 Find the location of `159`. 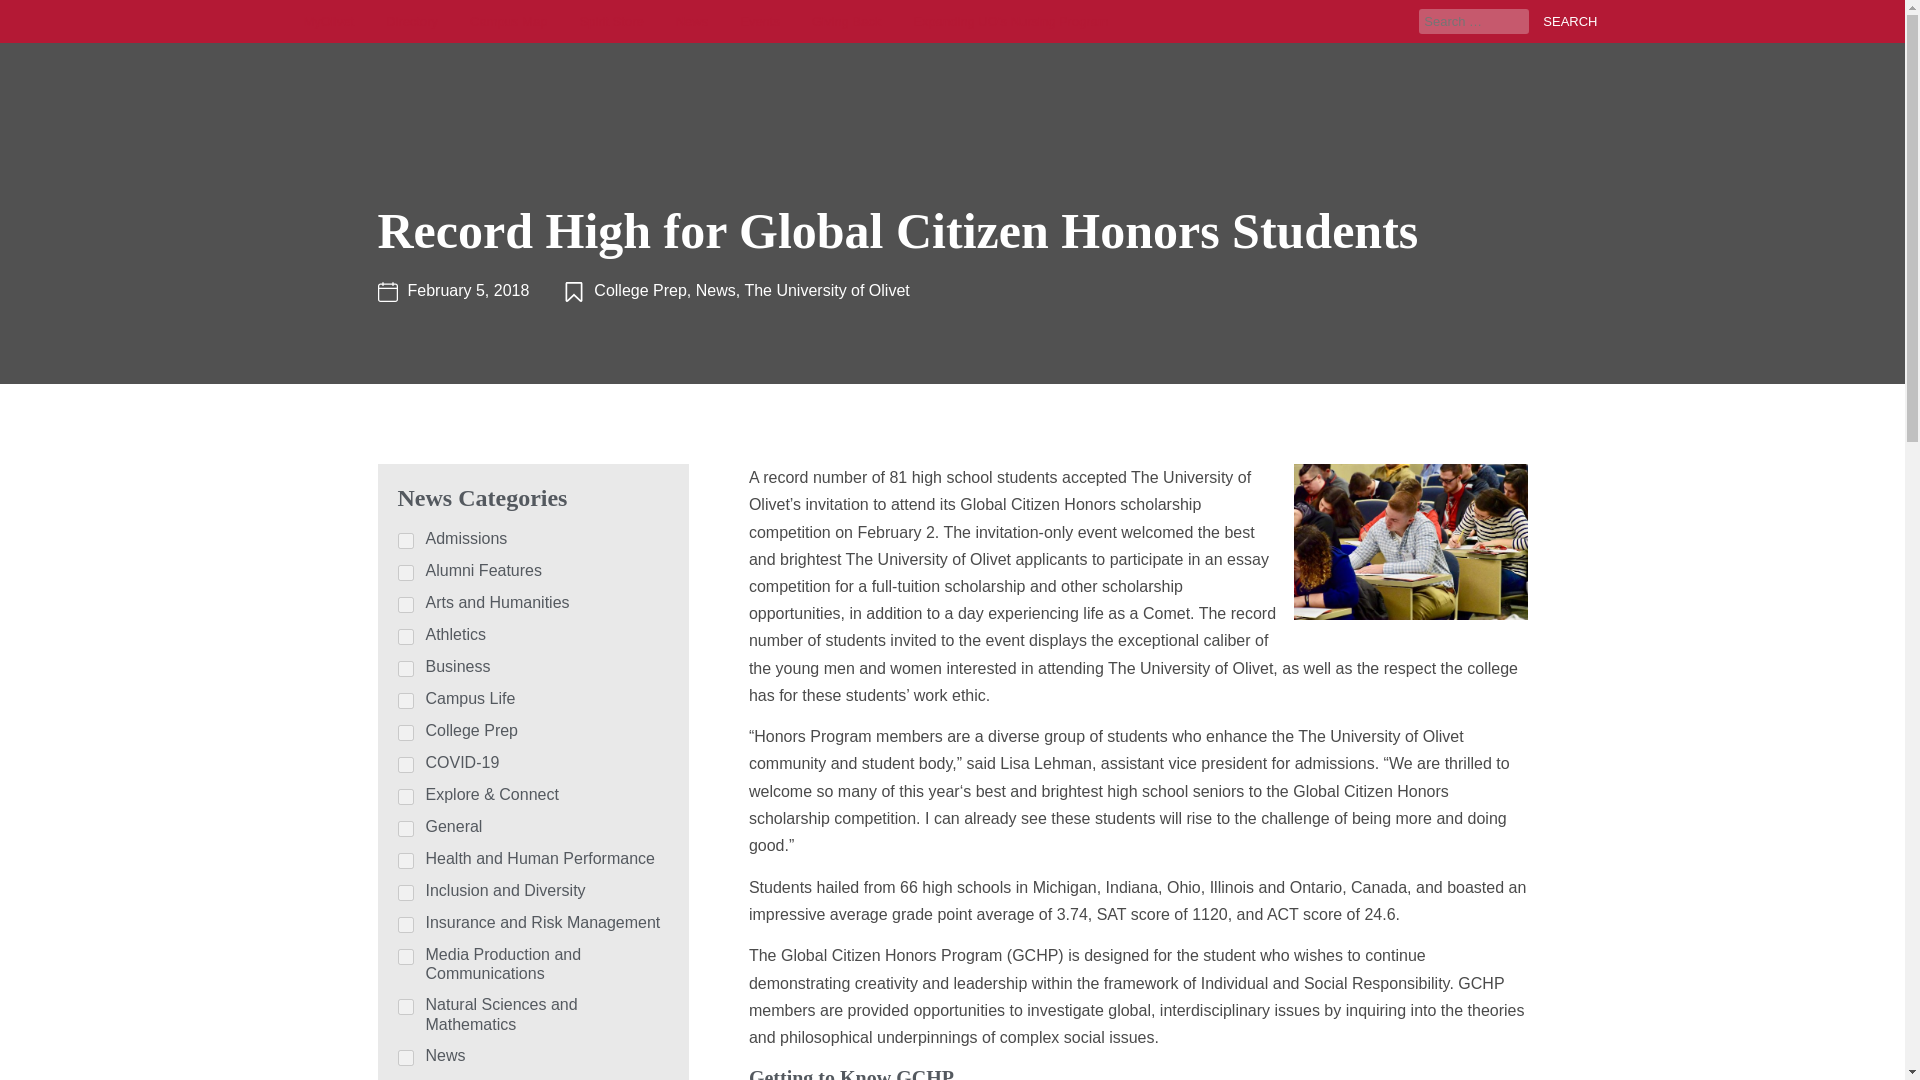

159 is located at coordinates (406, 572).